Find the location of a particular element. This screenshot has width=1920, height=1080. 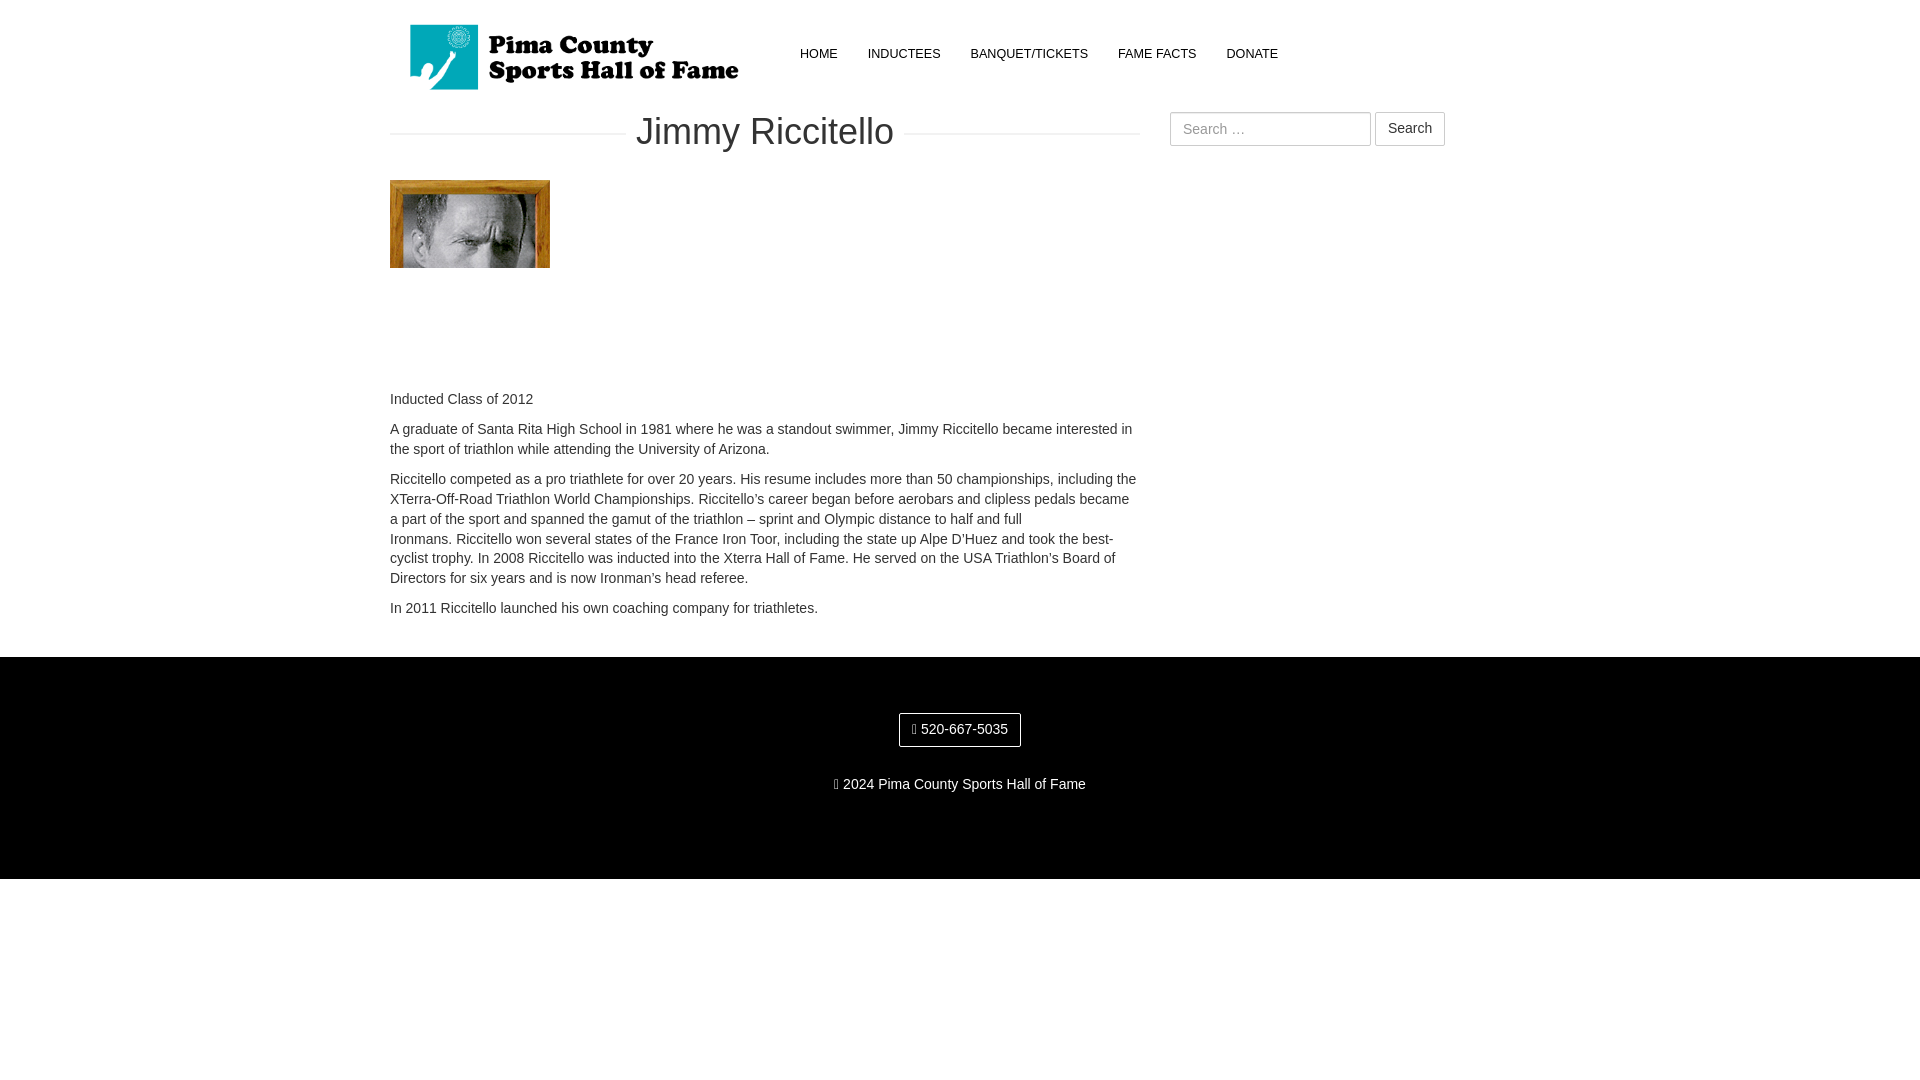

Pima County Sports Hall of Fame is located at coordinates (579, 46).